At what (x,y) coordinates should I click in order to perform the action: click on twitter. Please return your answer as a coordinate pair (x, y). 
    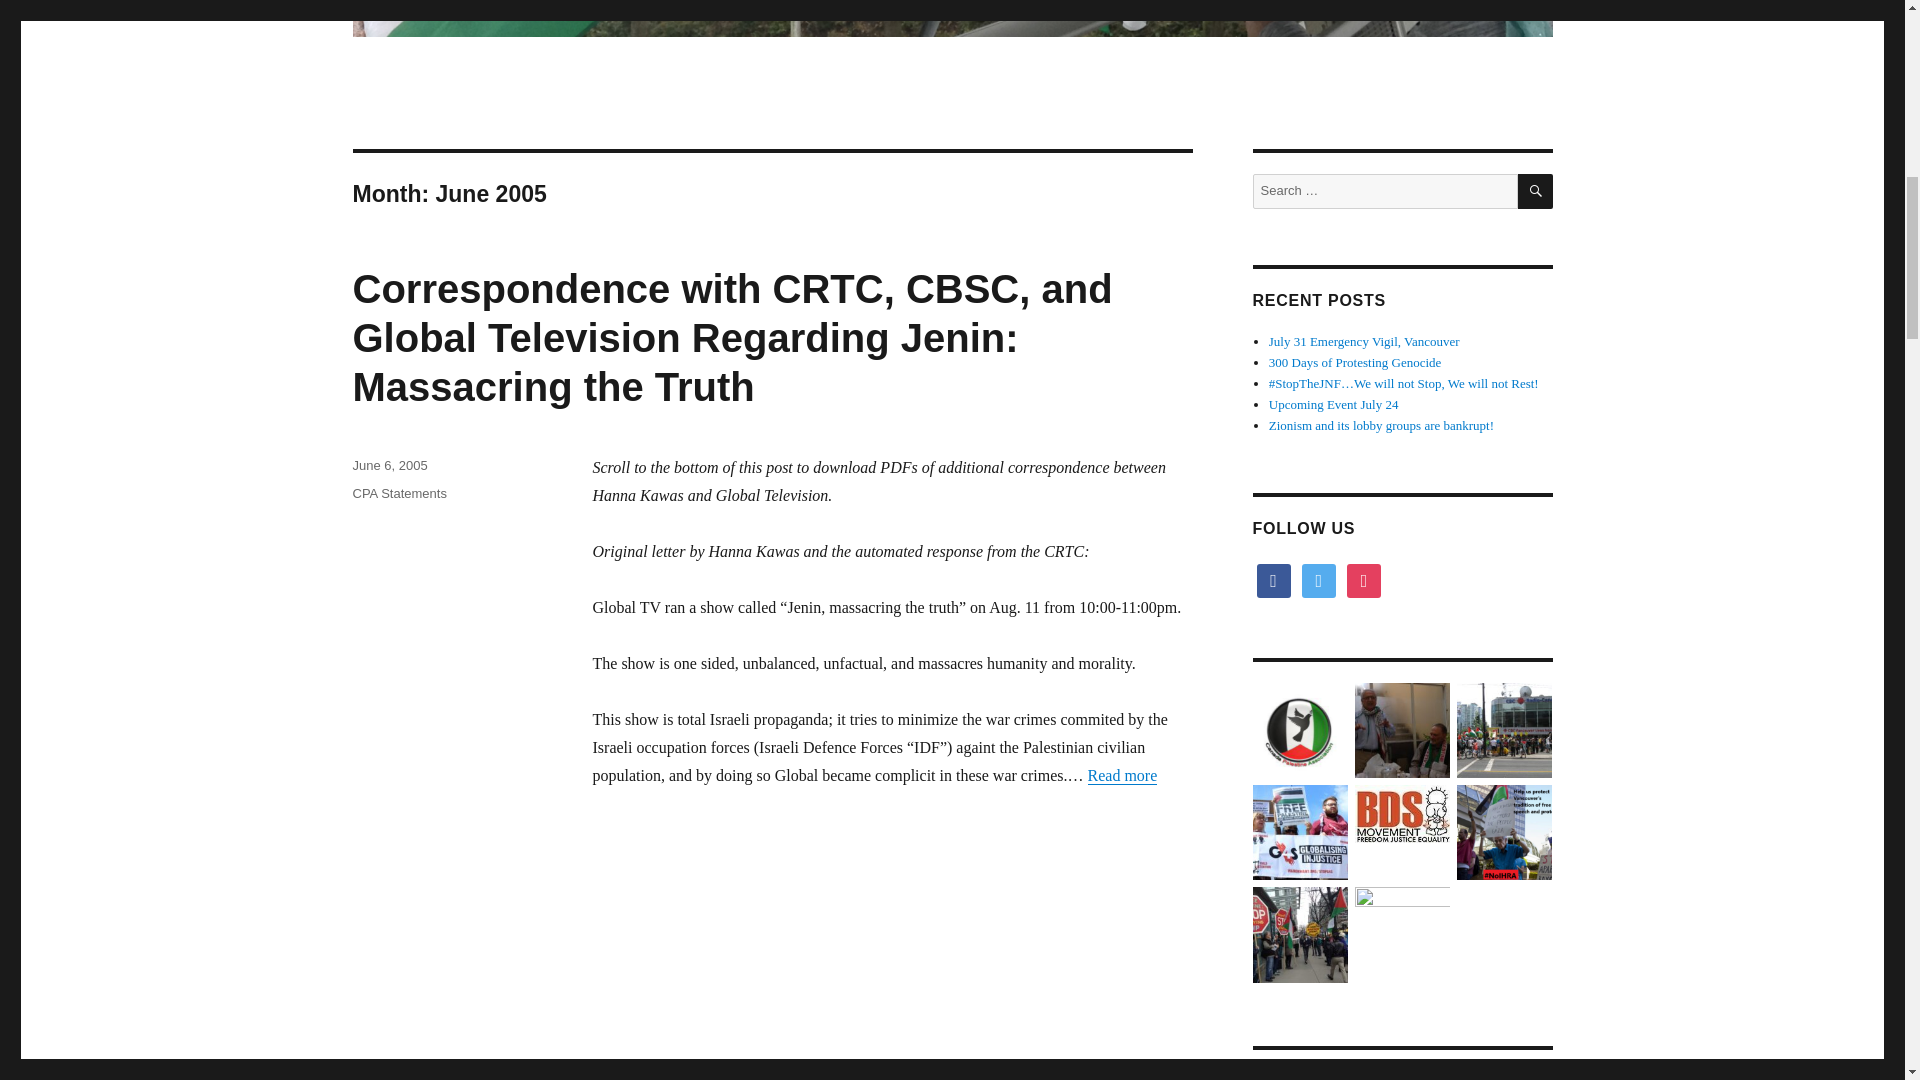
    Looking at the image, I should click on (1318, 580).